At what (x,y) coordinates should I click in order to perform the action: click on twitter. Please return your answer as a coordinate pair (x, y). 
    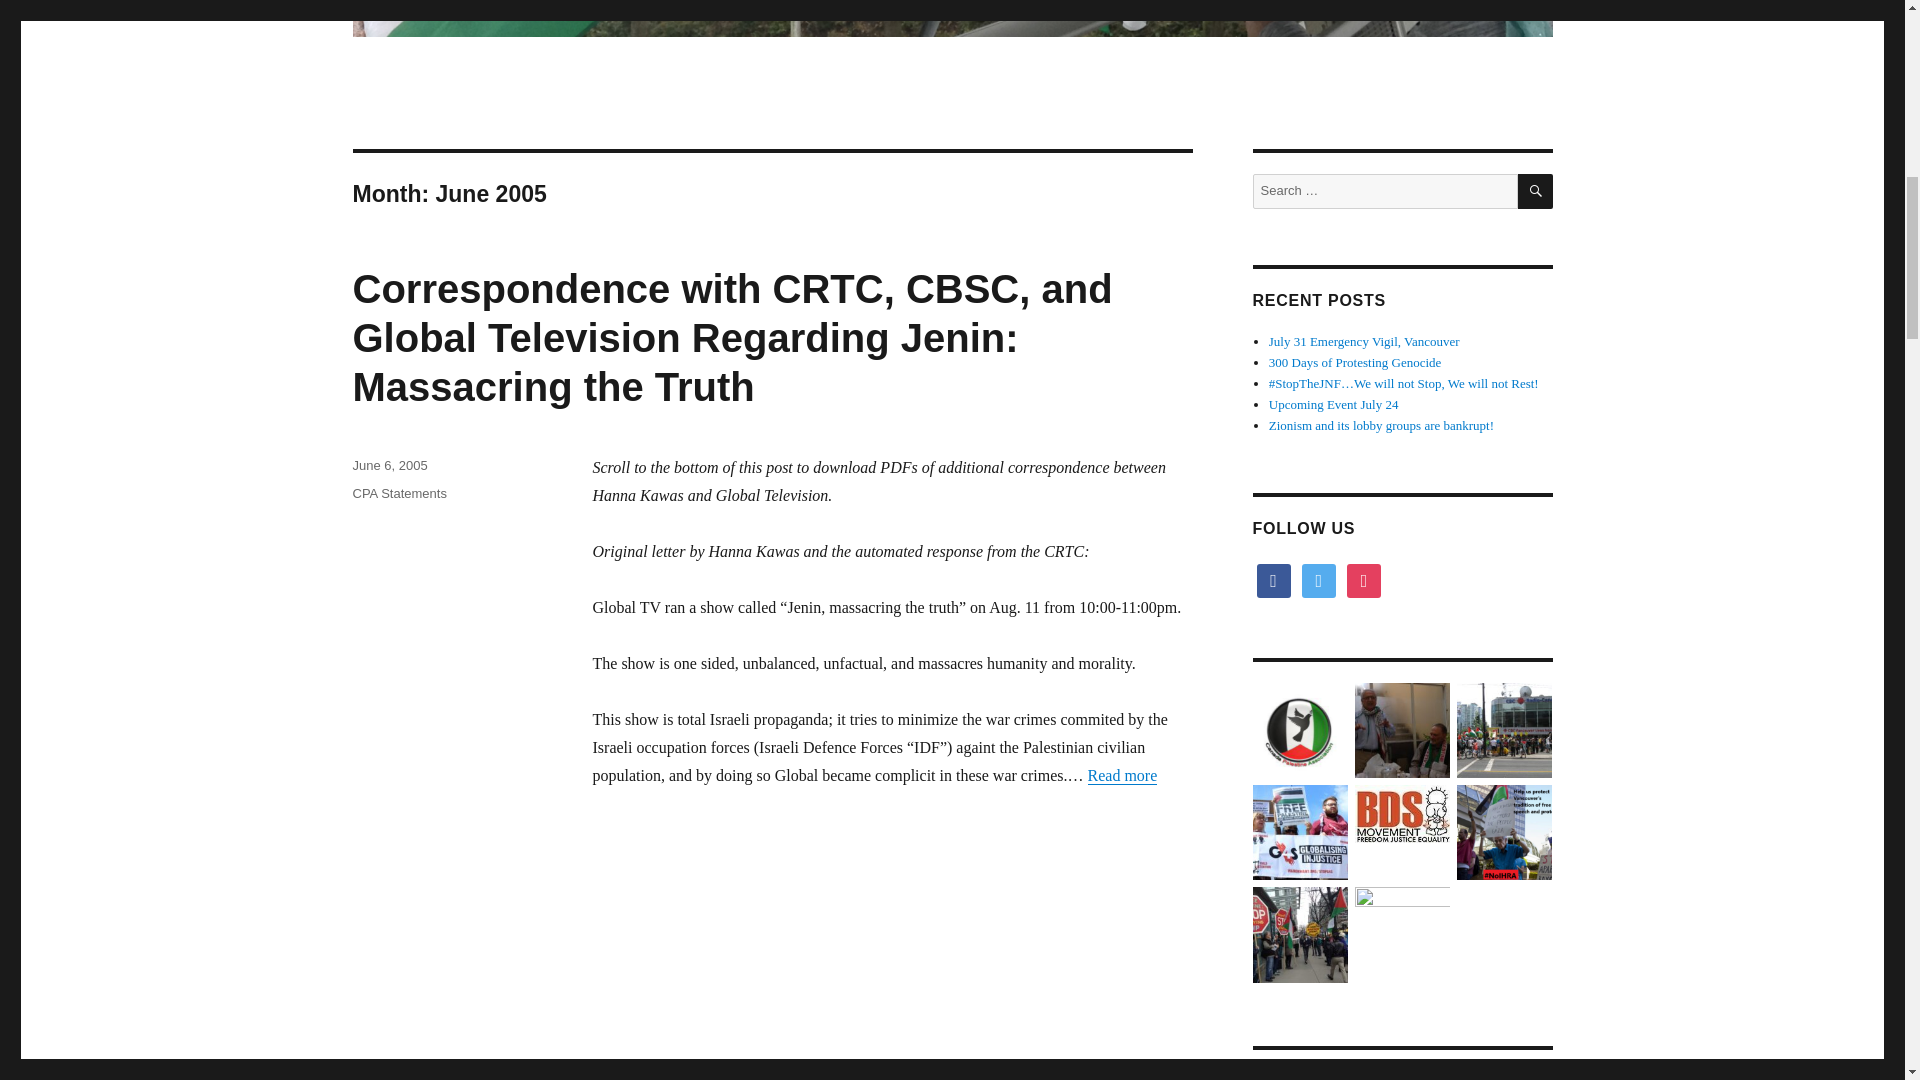
    Looking at the image, I should click on (1318, 580).